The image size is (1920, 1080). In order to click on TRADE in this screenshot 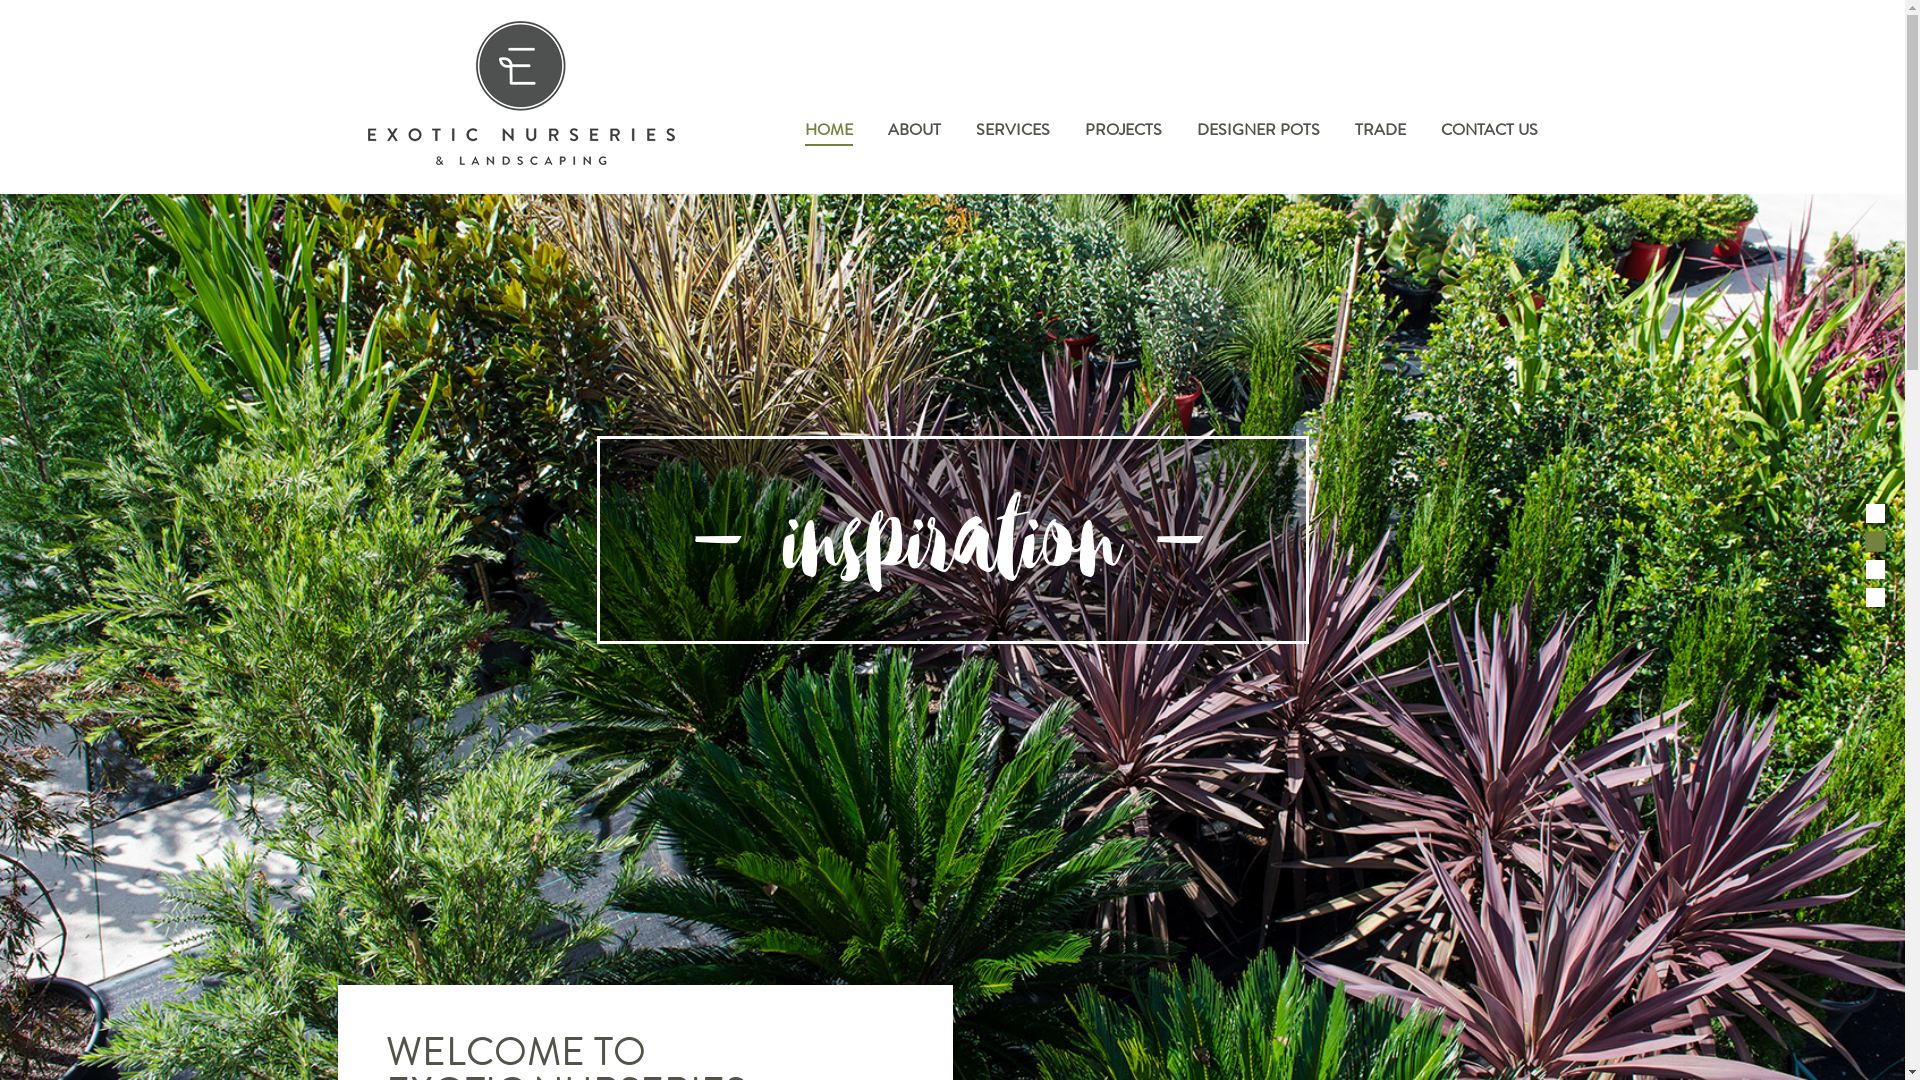, I will do `click(1380, 132)`.